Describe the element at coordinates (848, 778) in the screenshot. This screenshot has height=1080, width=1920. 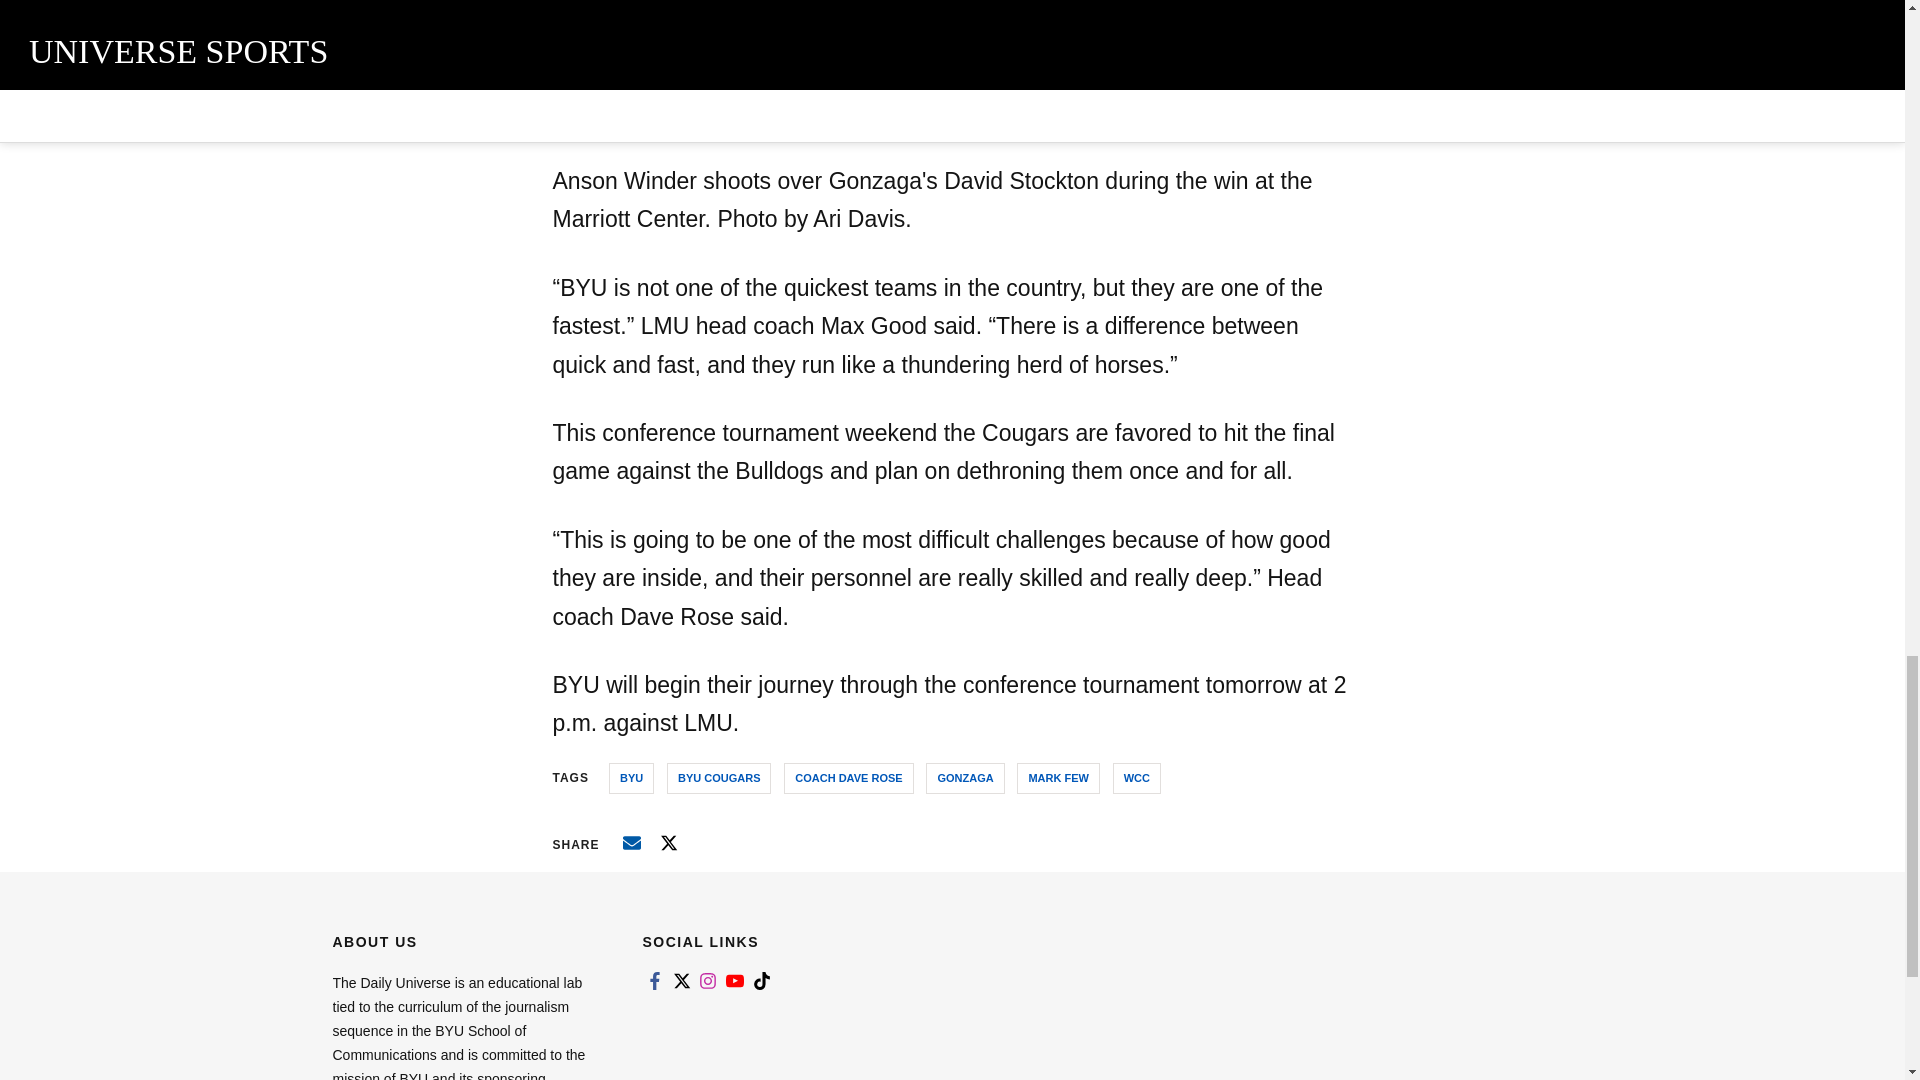
I see `COACH DAVE ROSE` at that location.